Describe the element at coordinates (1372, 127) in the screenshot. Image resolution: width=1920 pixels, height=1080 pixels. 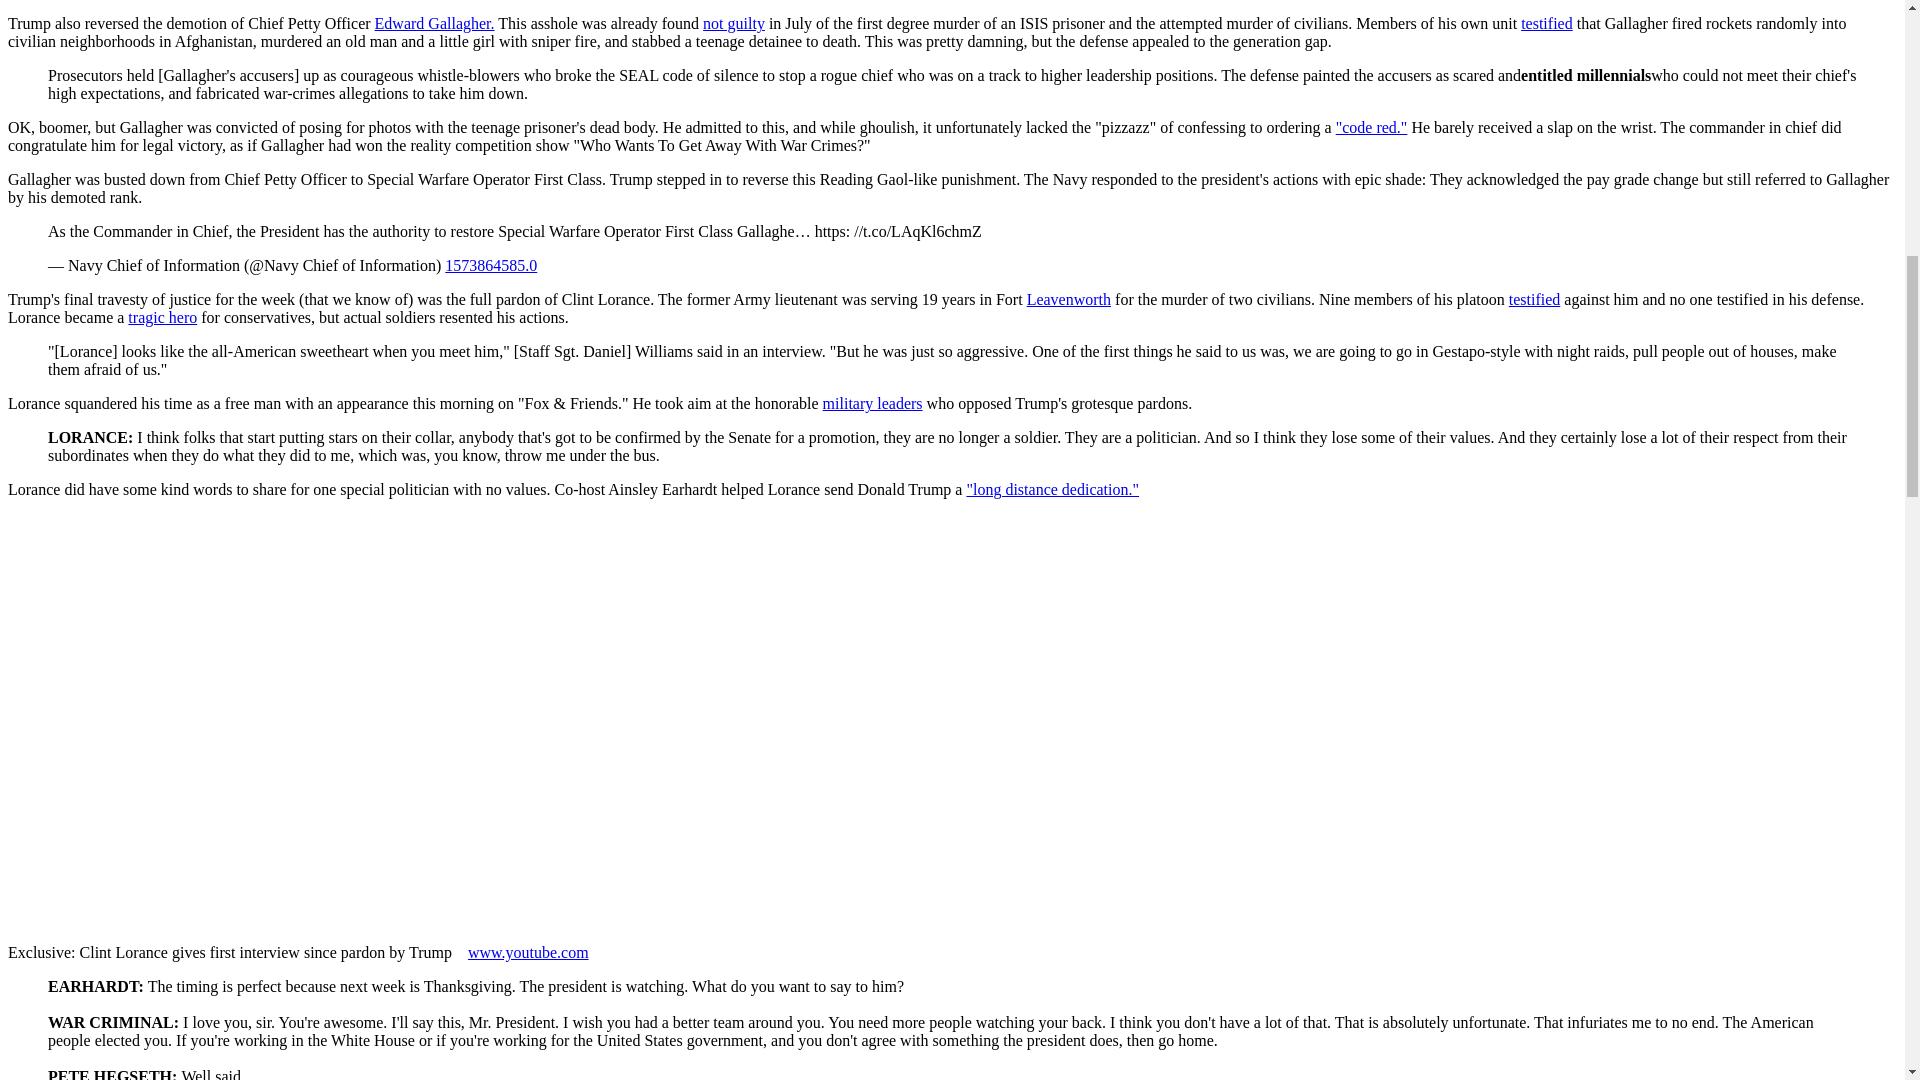
I see `"code red."` at that location.